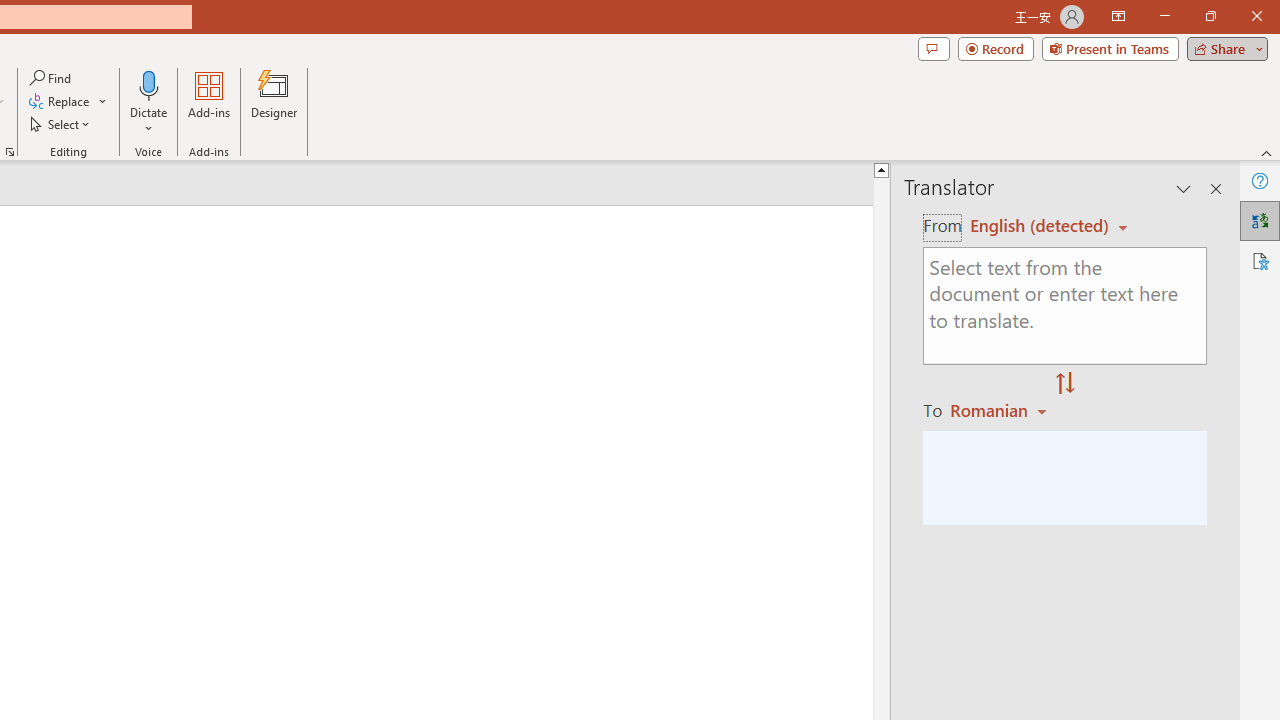 Image resolution: width=1280 pixels, height=720 pixels. What do you see at coordinates (1040, 226) in the screenshot?
I see `Czech (detected)` at bounding box center [1040, 226].